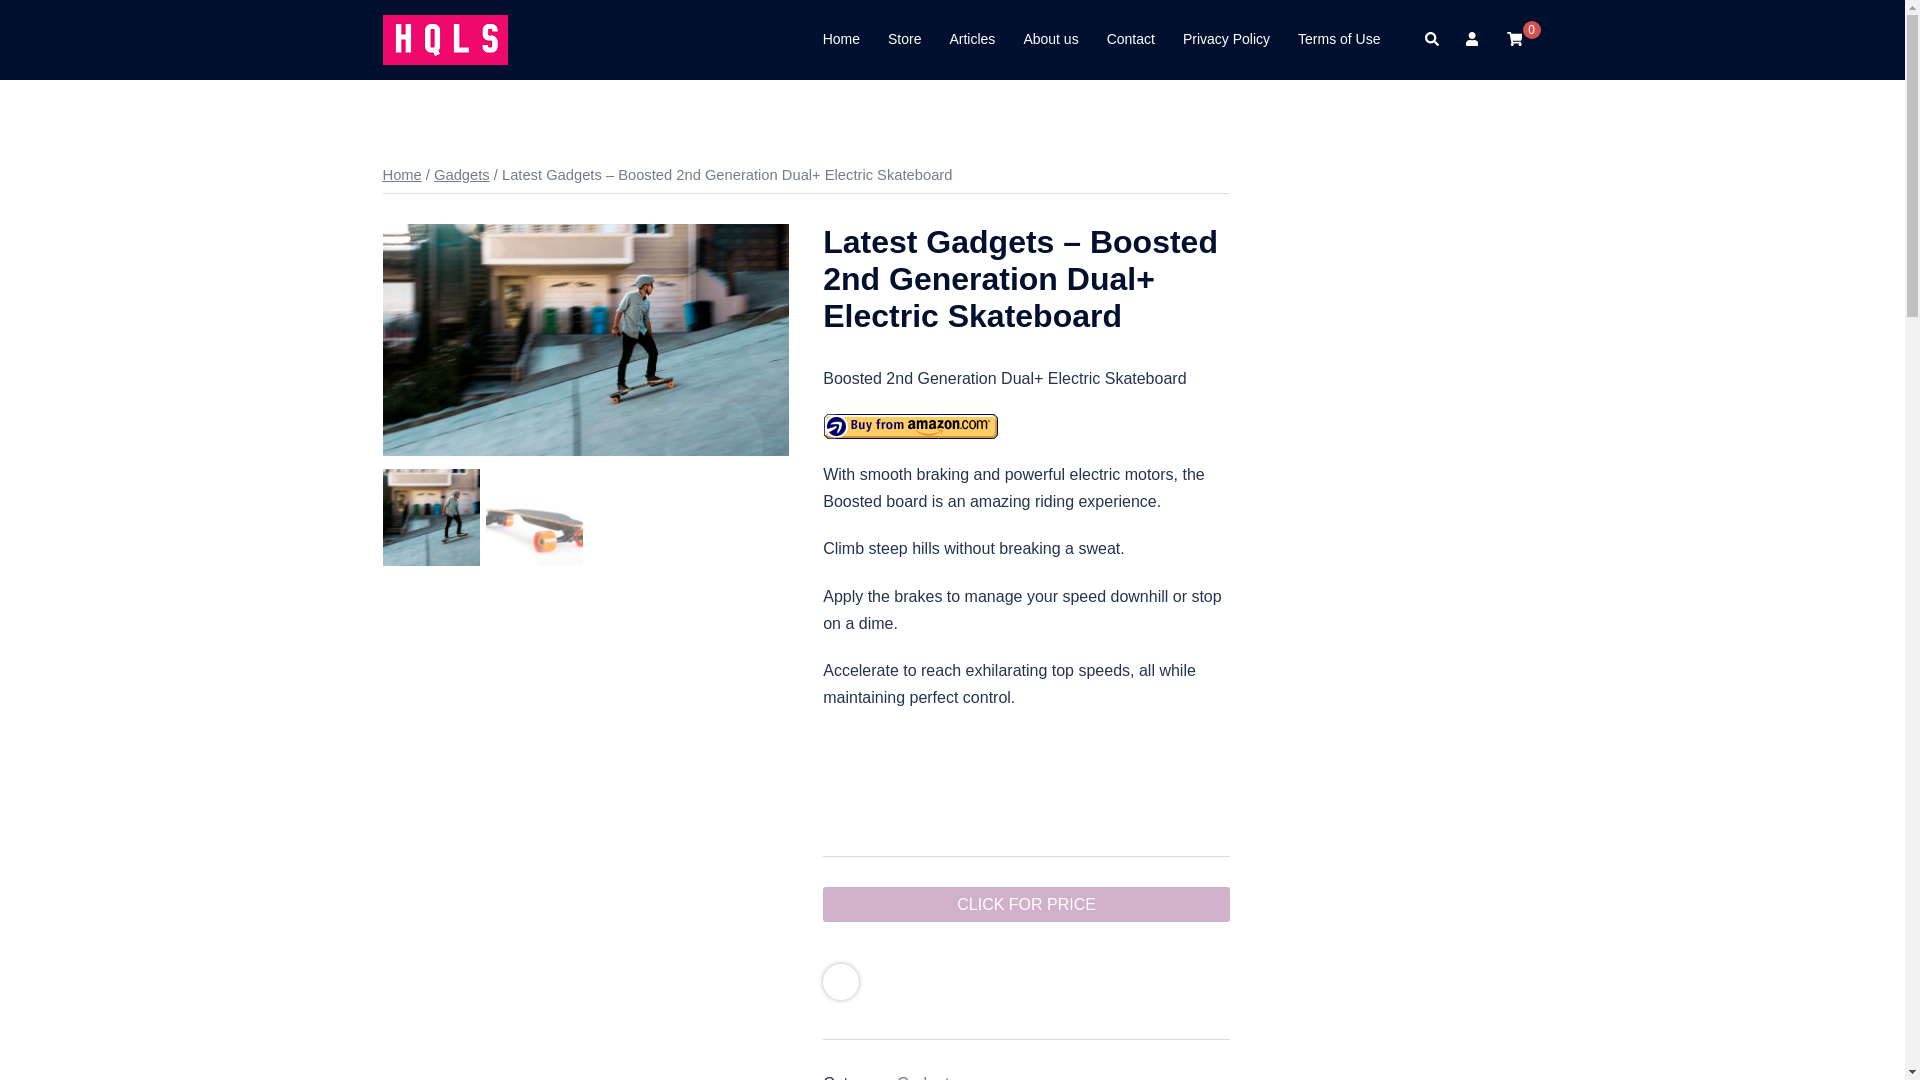 The height and width of the screenshot is (1080, 1920). Describe the element at coordinates (1338, 40) in the screenshot. I see `Terms of Use` at that location.